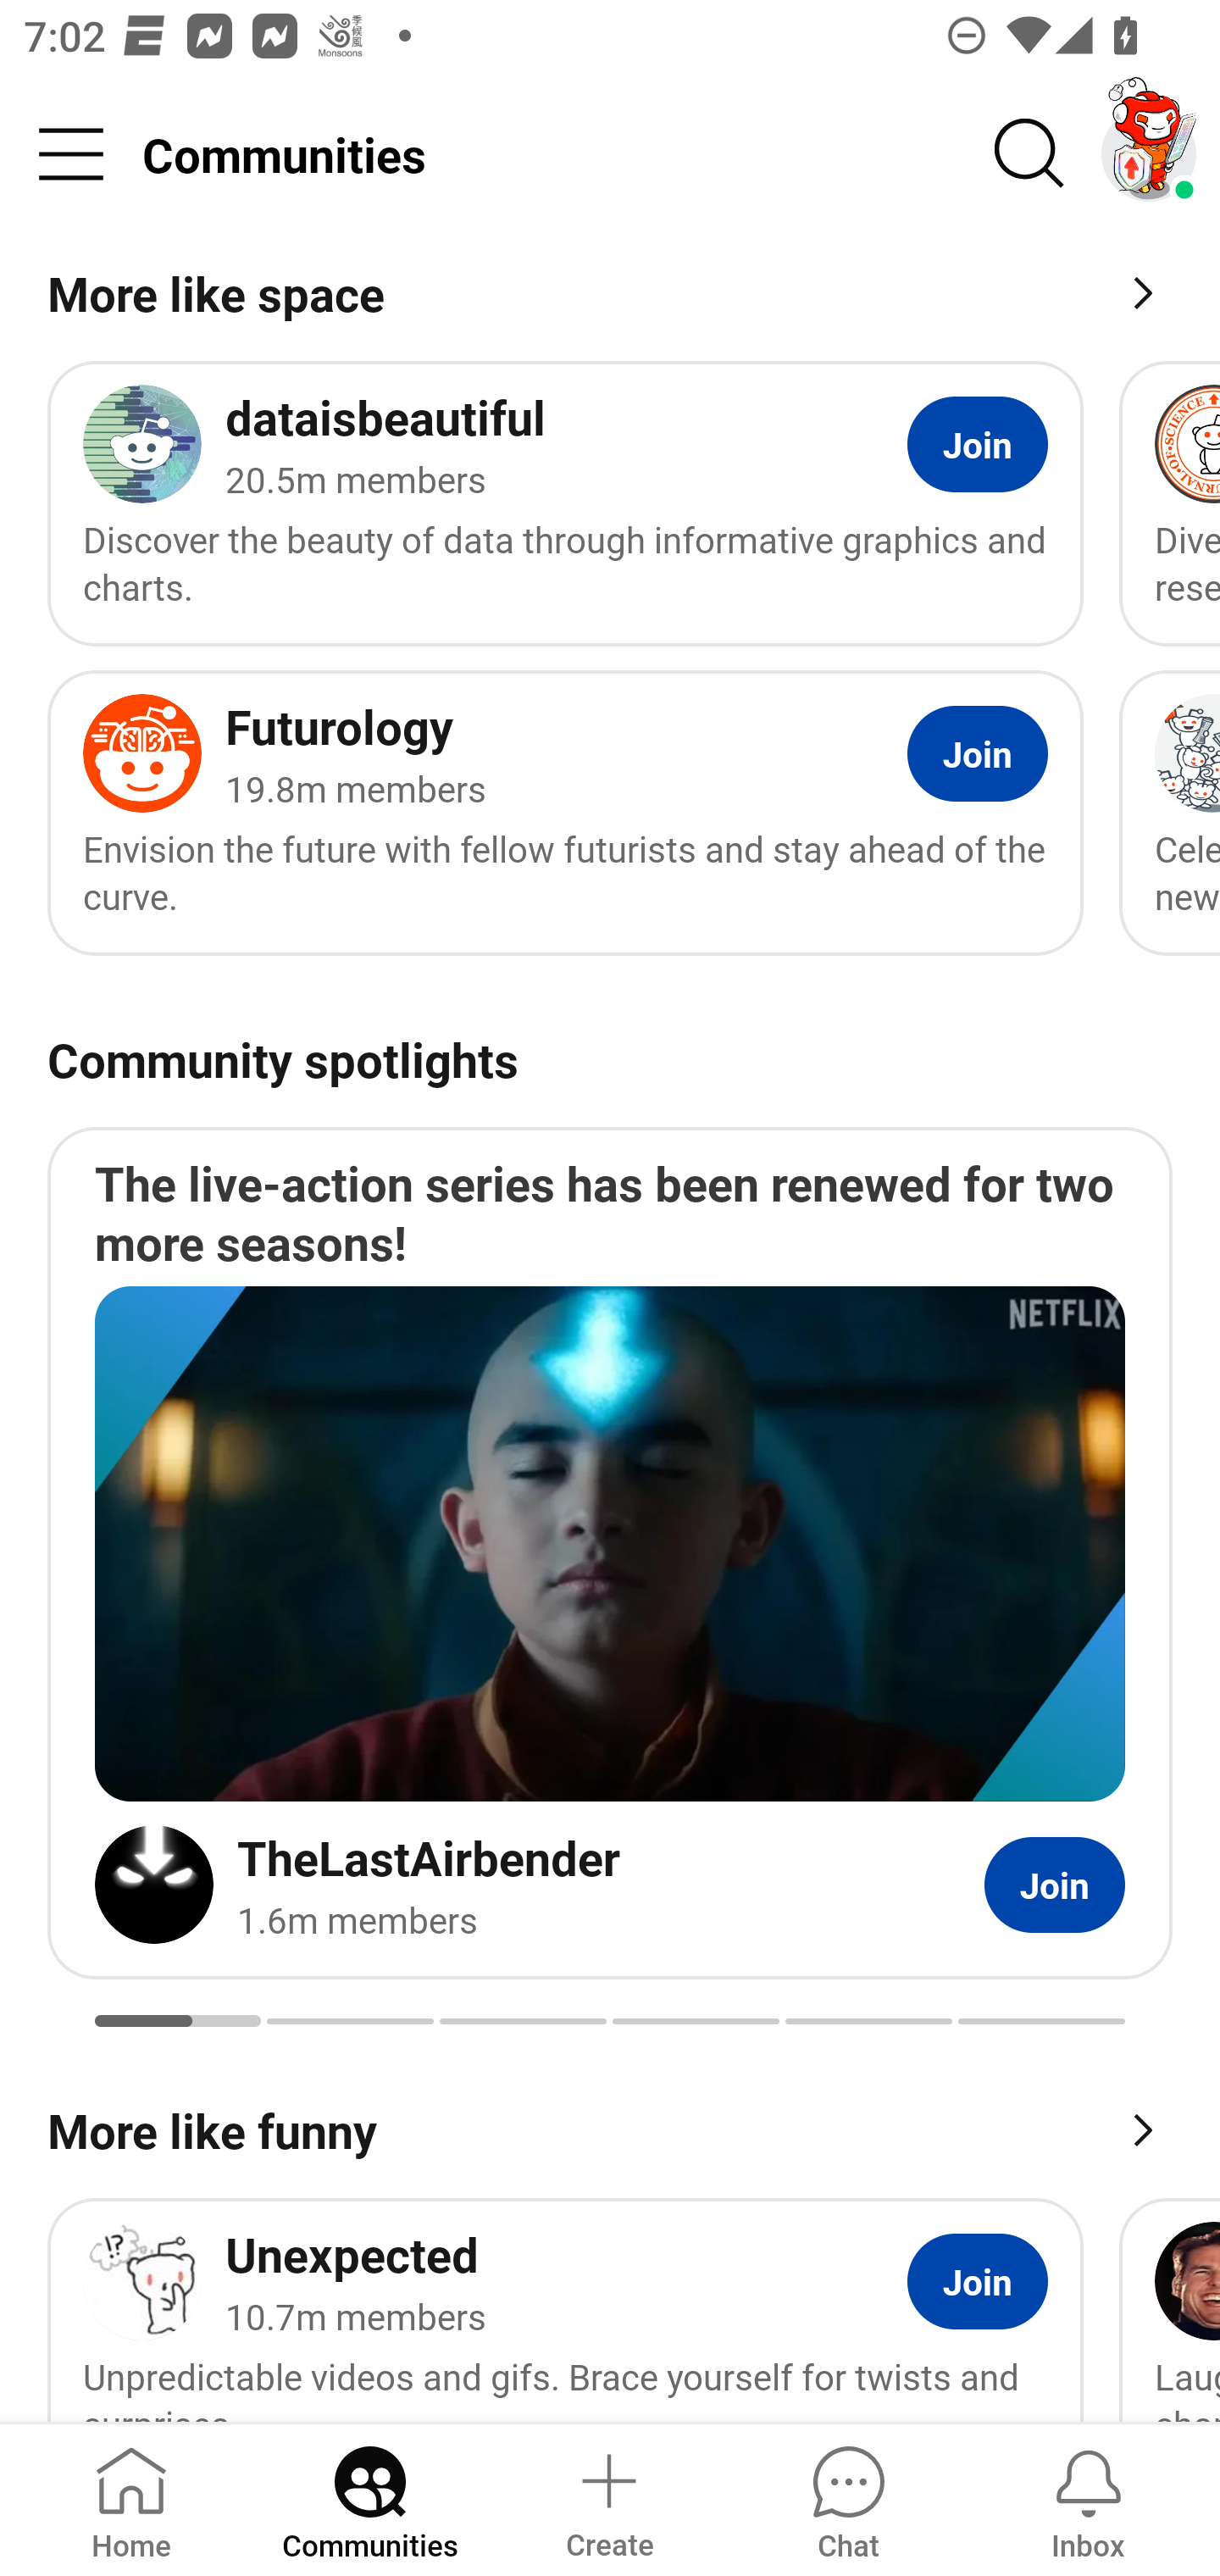  Describe the element at coordinates (848, 2498) in the screenshot. I see `Chat` at that location.